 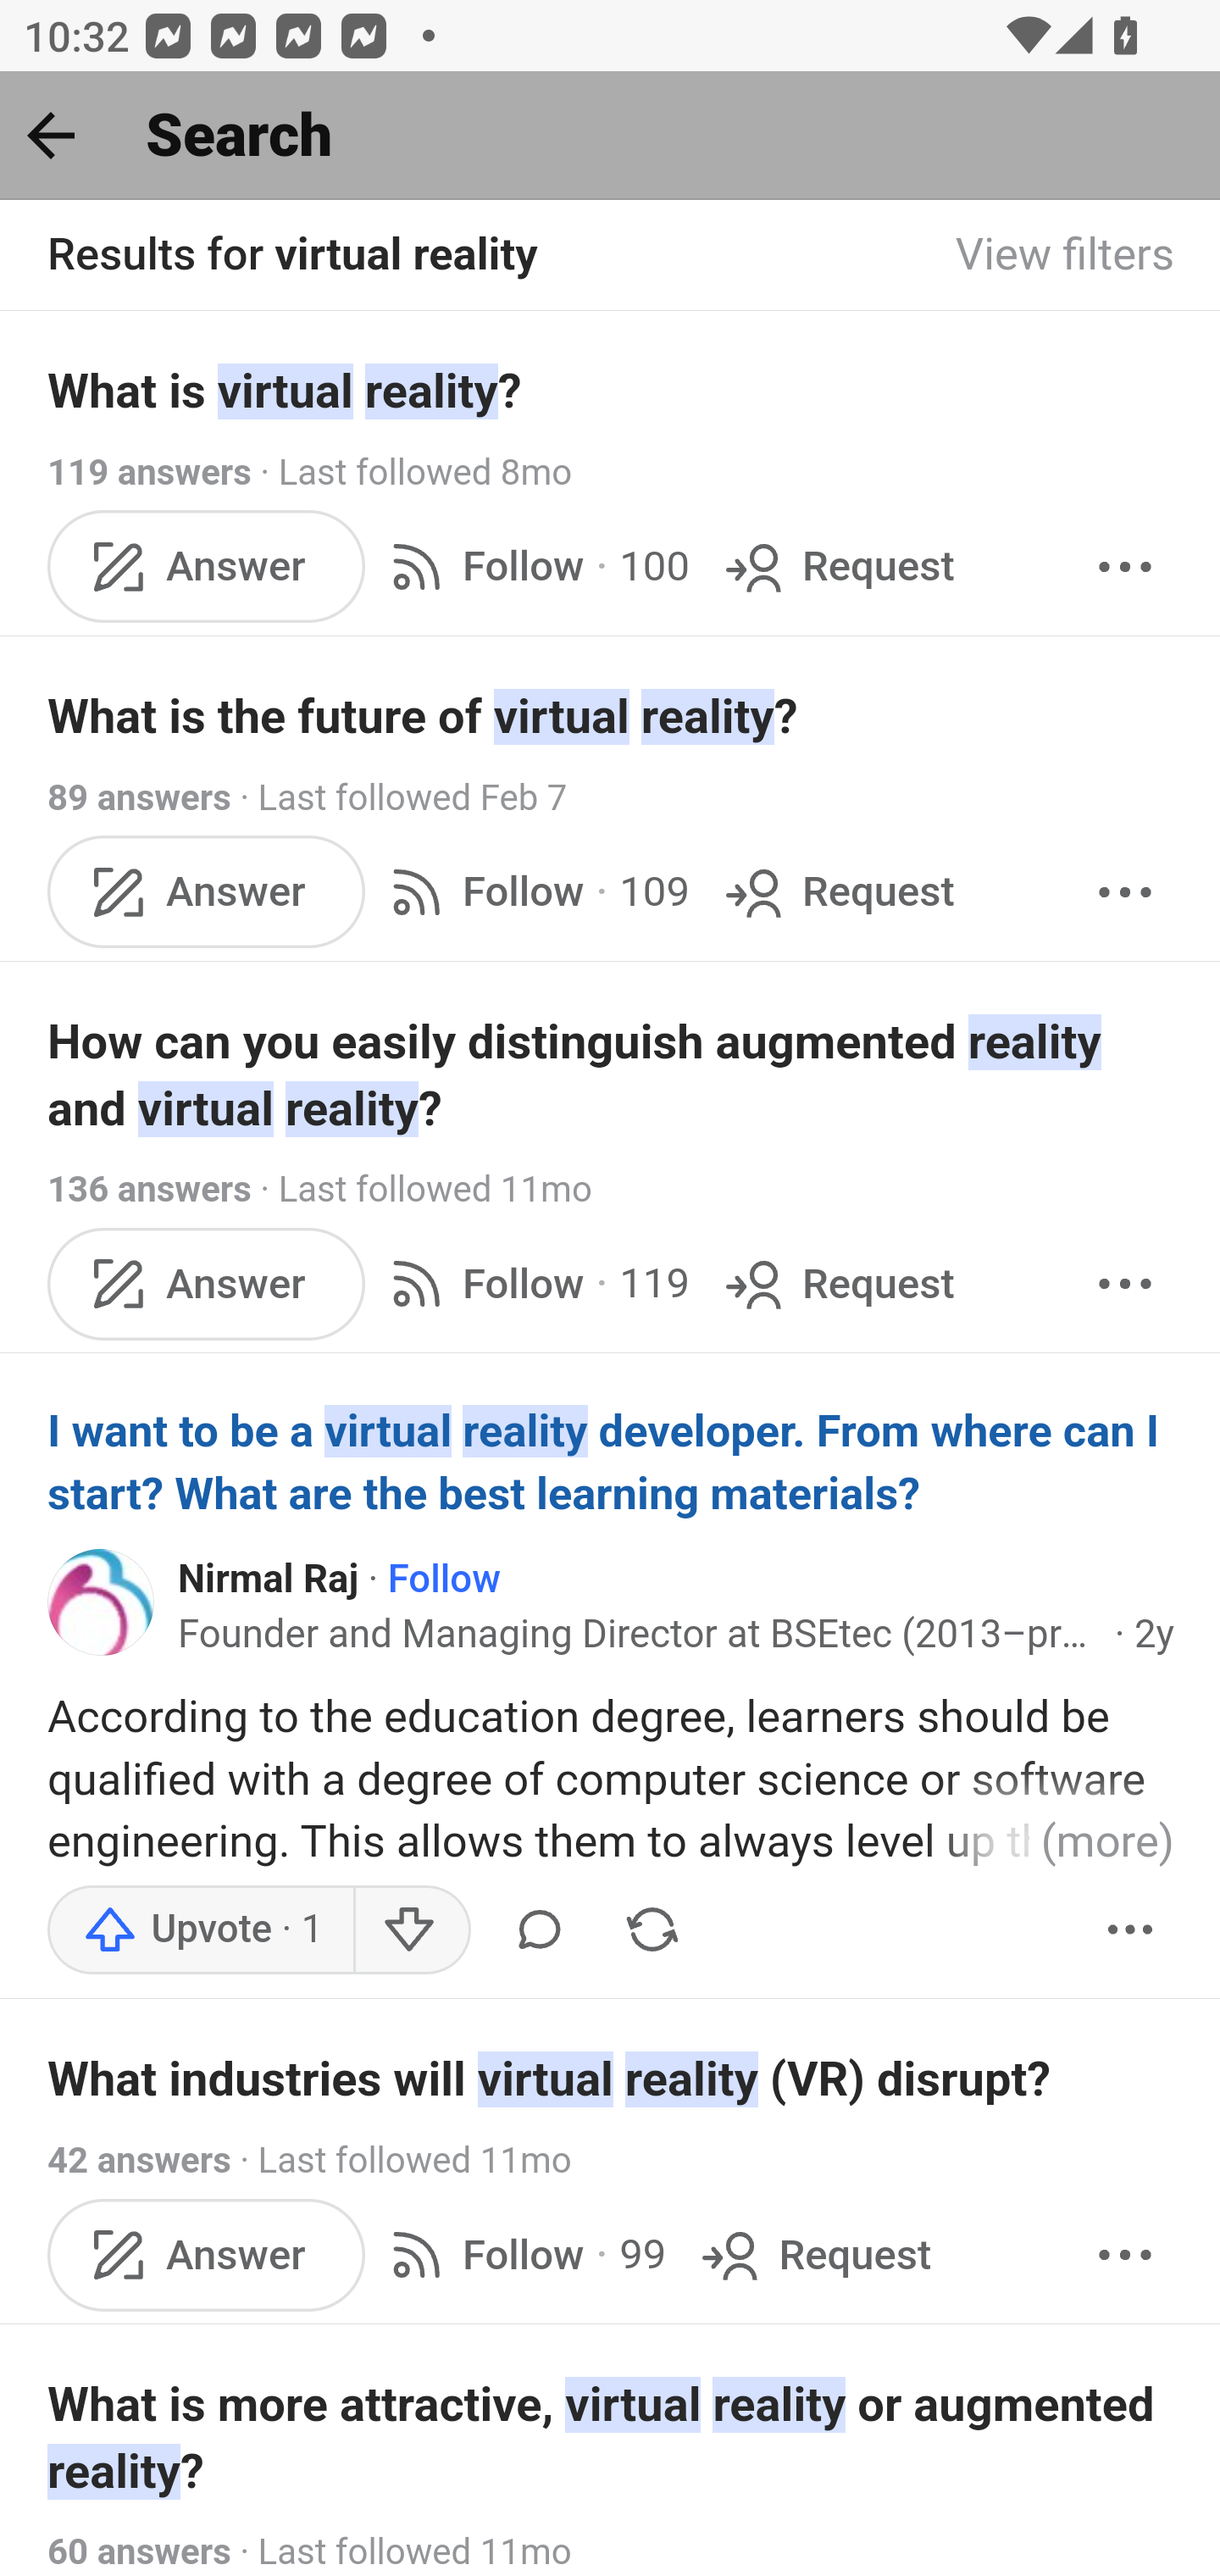 What do you see at coordinates (410, 1930) in the screenshot?
I see `Downvote` at bounding box center [410, 1930].